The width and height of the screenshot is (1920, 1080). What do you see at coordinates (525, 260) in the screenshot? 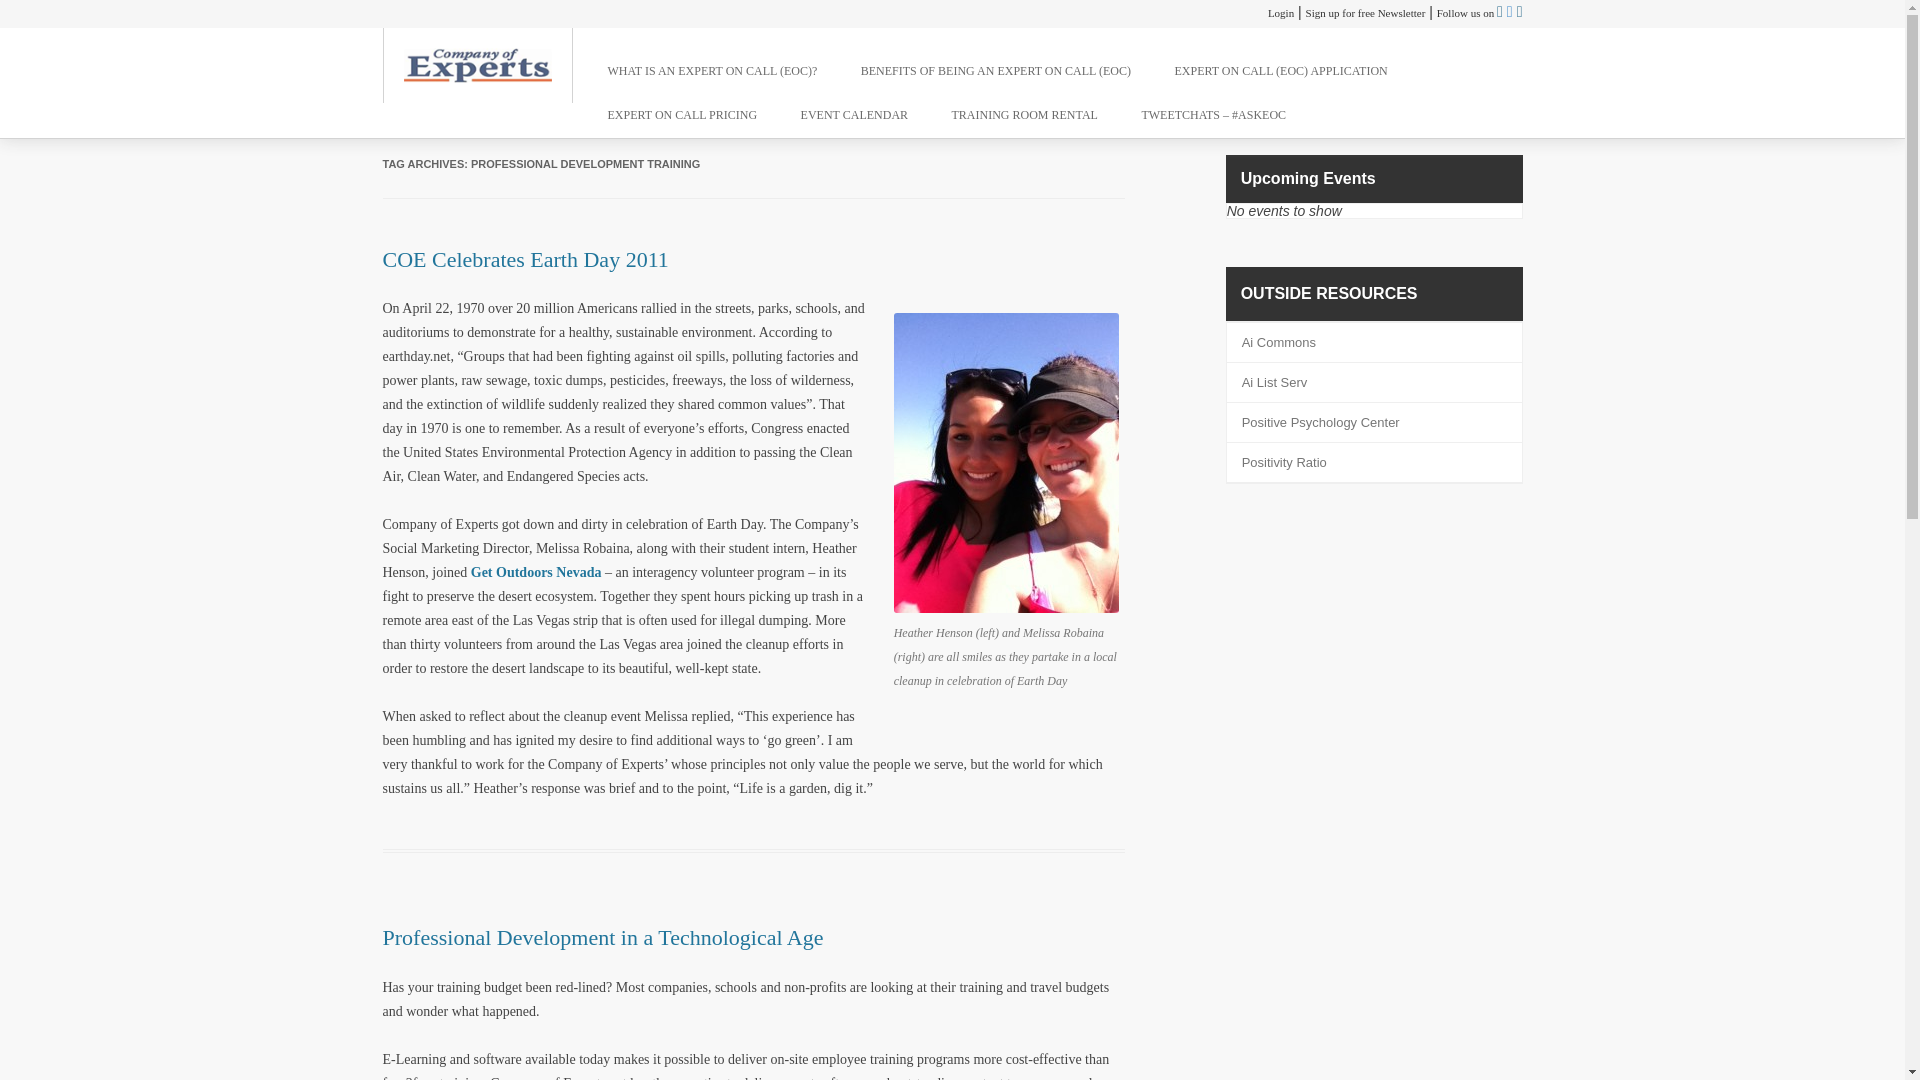
I see `COE Celebrates Earth Day 2011` at bounding box center [525, 260].